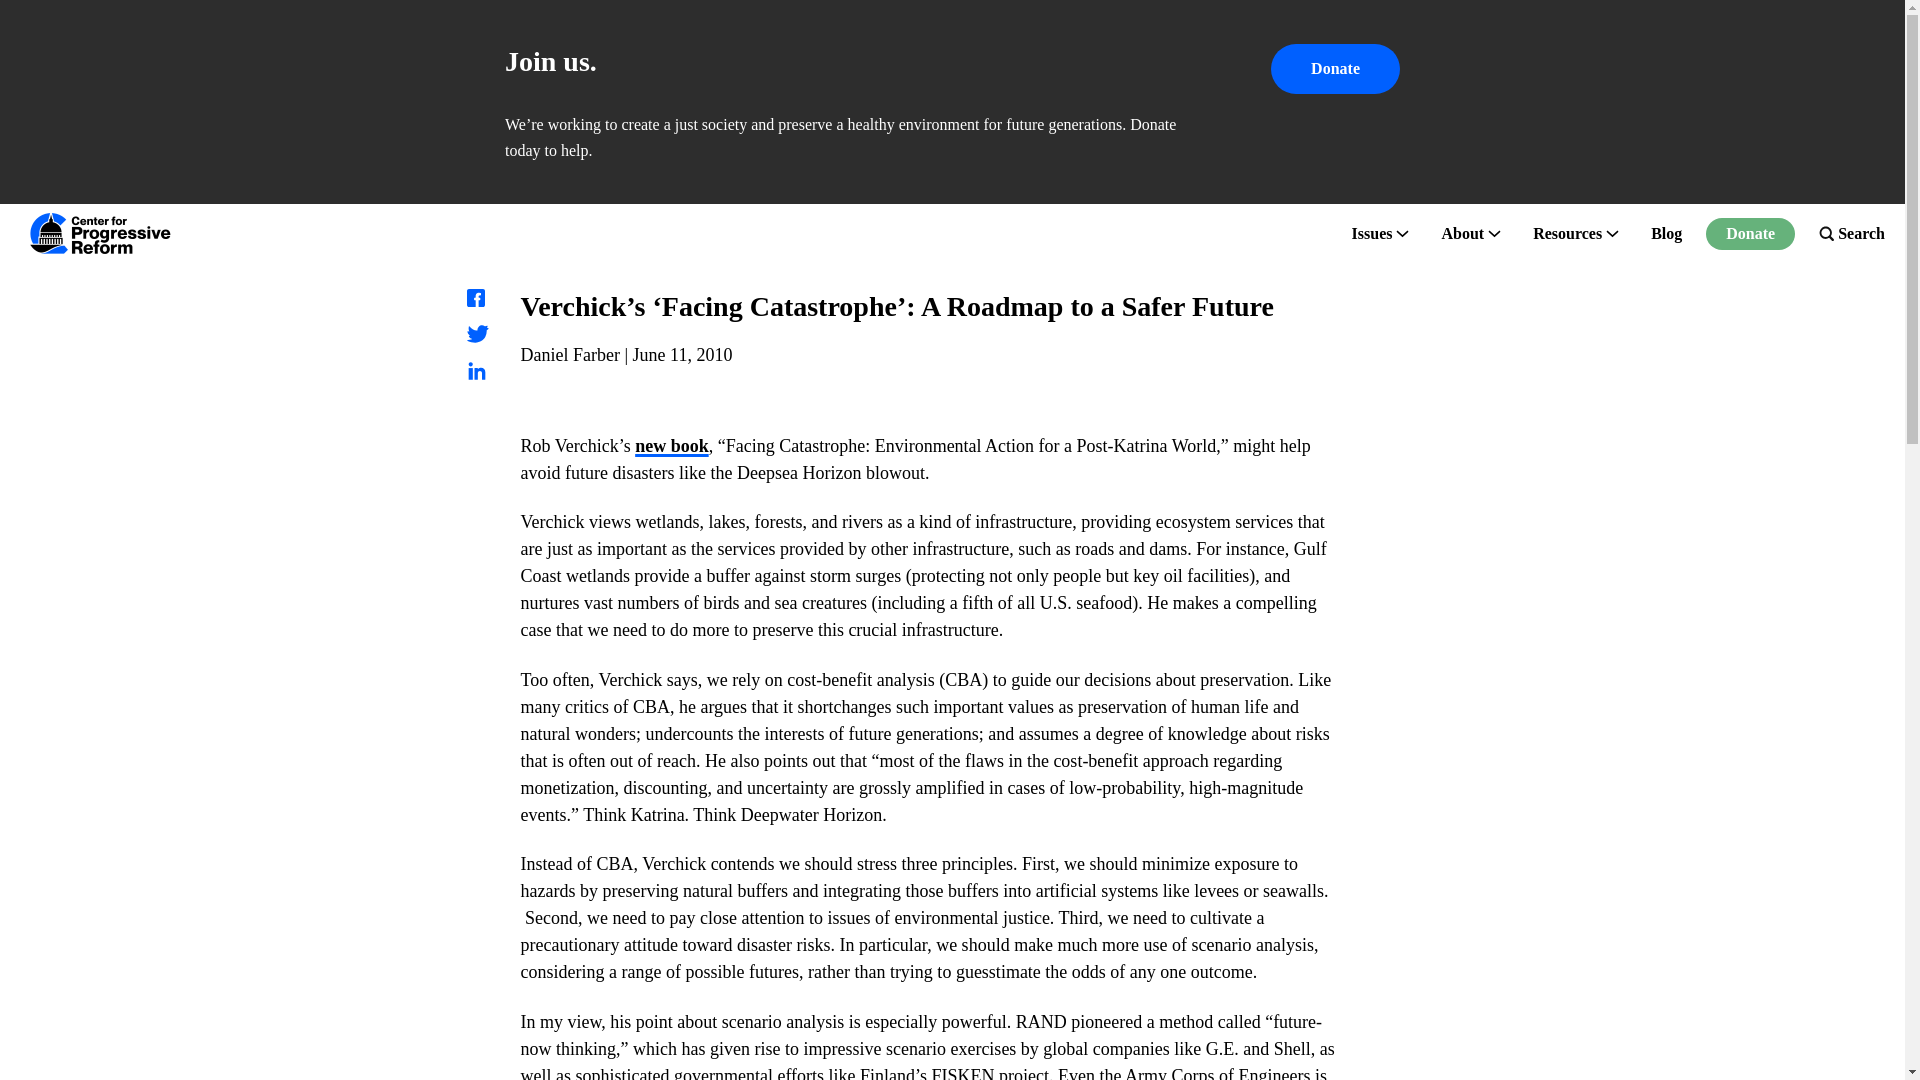 The image size is (1920, 1080). Describe the element at coordinates (1462, 234) in the screenshot. I see `About` at that location.